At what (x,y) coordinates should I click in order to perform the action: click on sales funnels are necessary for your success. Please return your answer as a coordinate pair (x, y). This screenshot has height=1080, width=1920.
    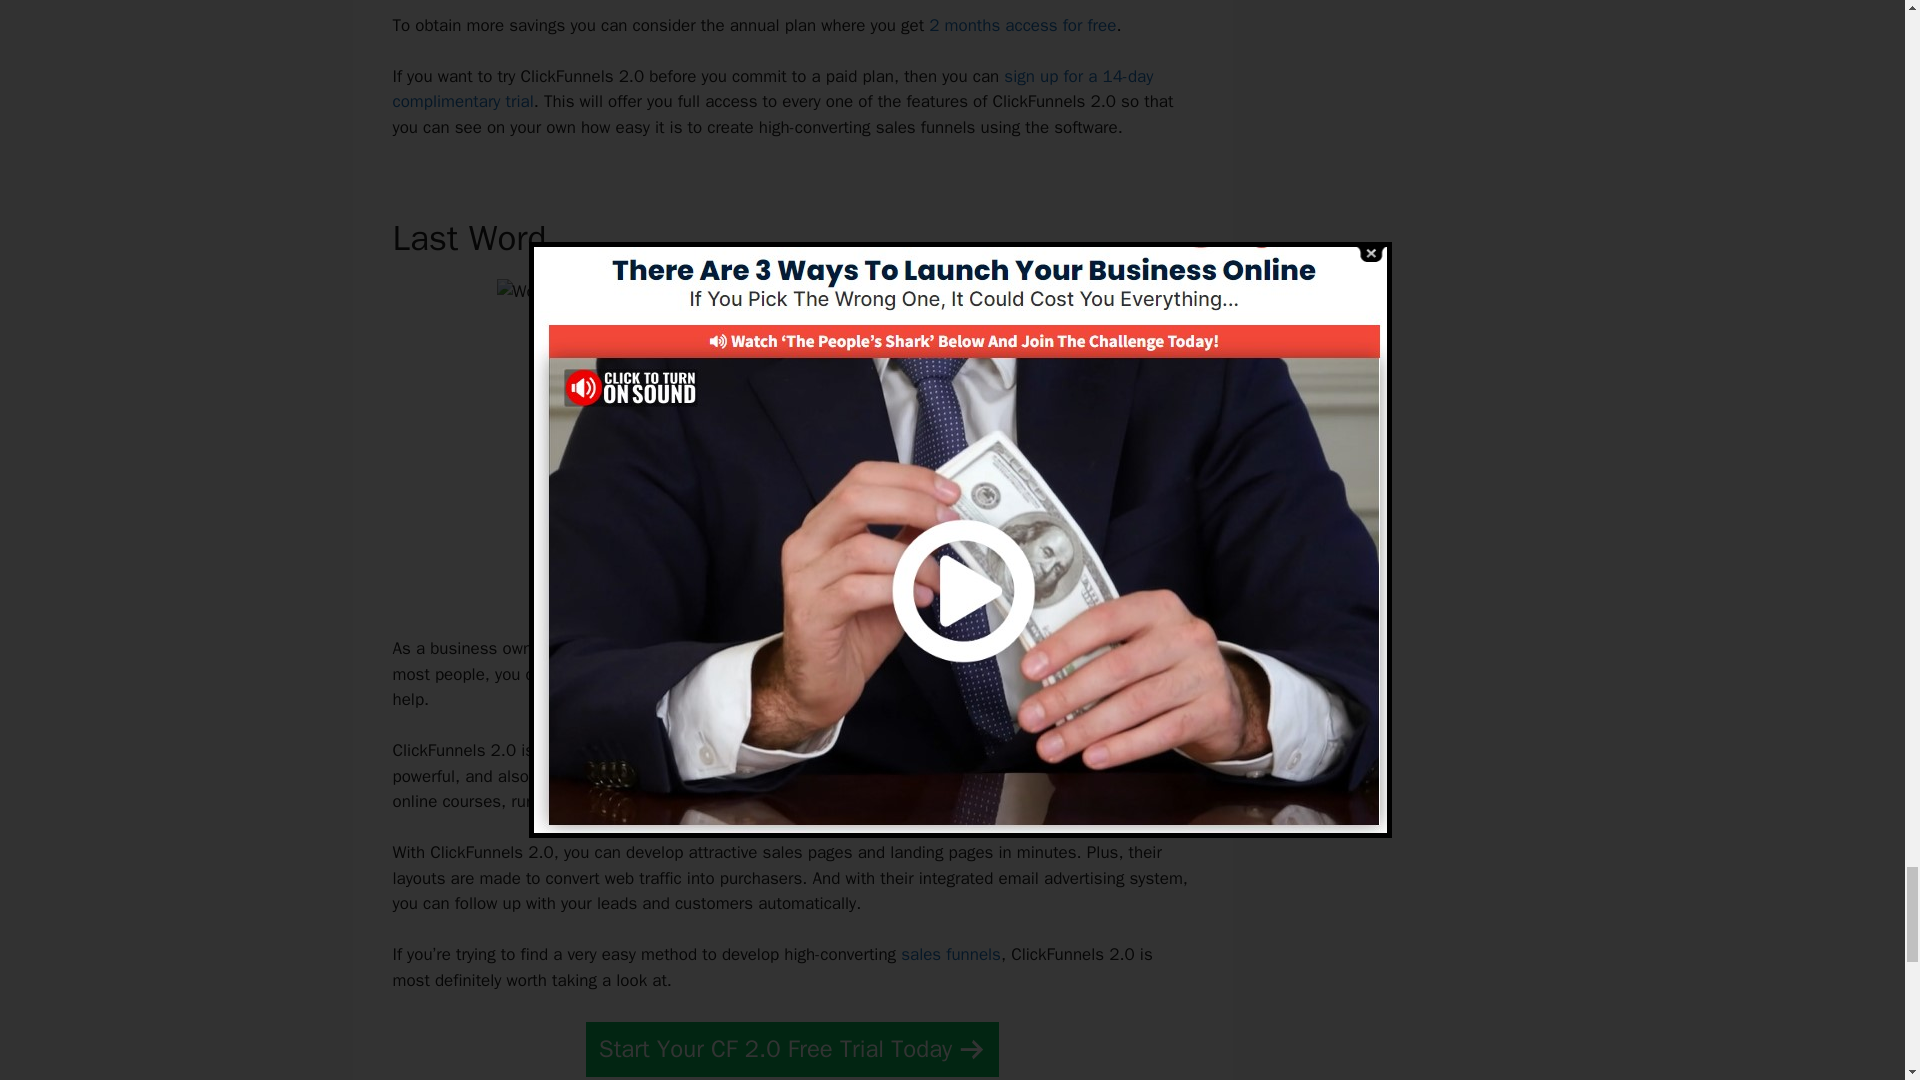
    Looking at the image, I should click on (872, 648).